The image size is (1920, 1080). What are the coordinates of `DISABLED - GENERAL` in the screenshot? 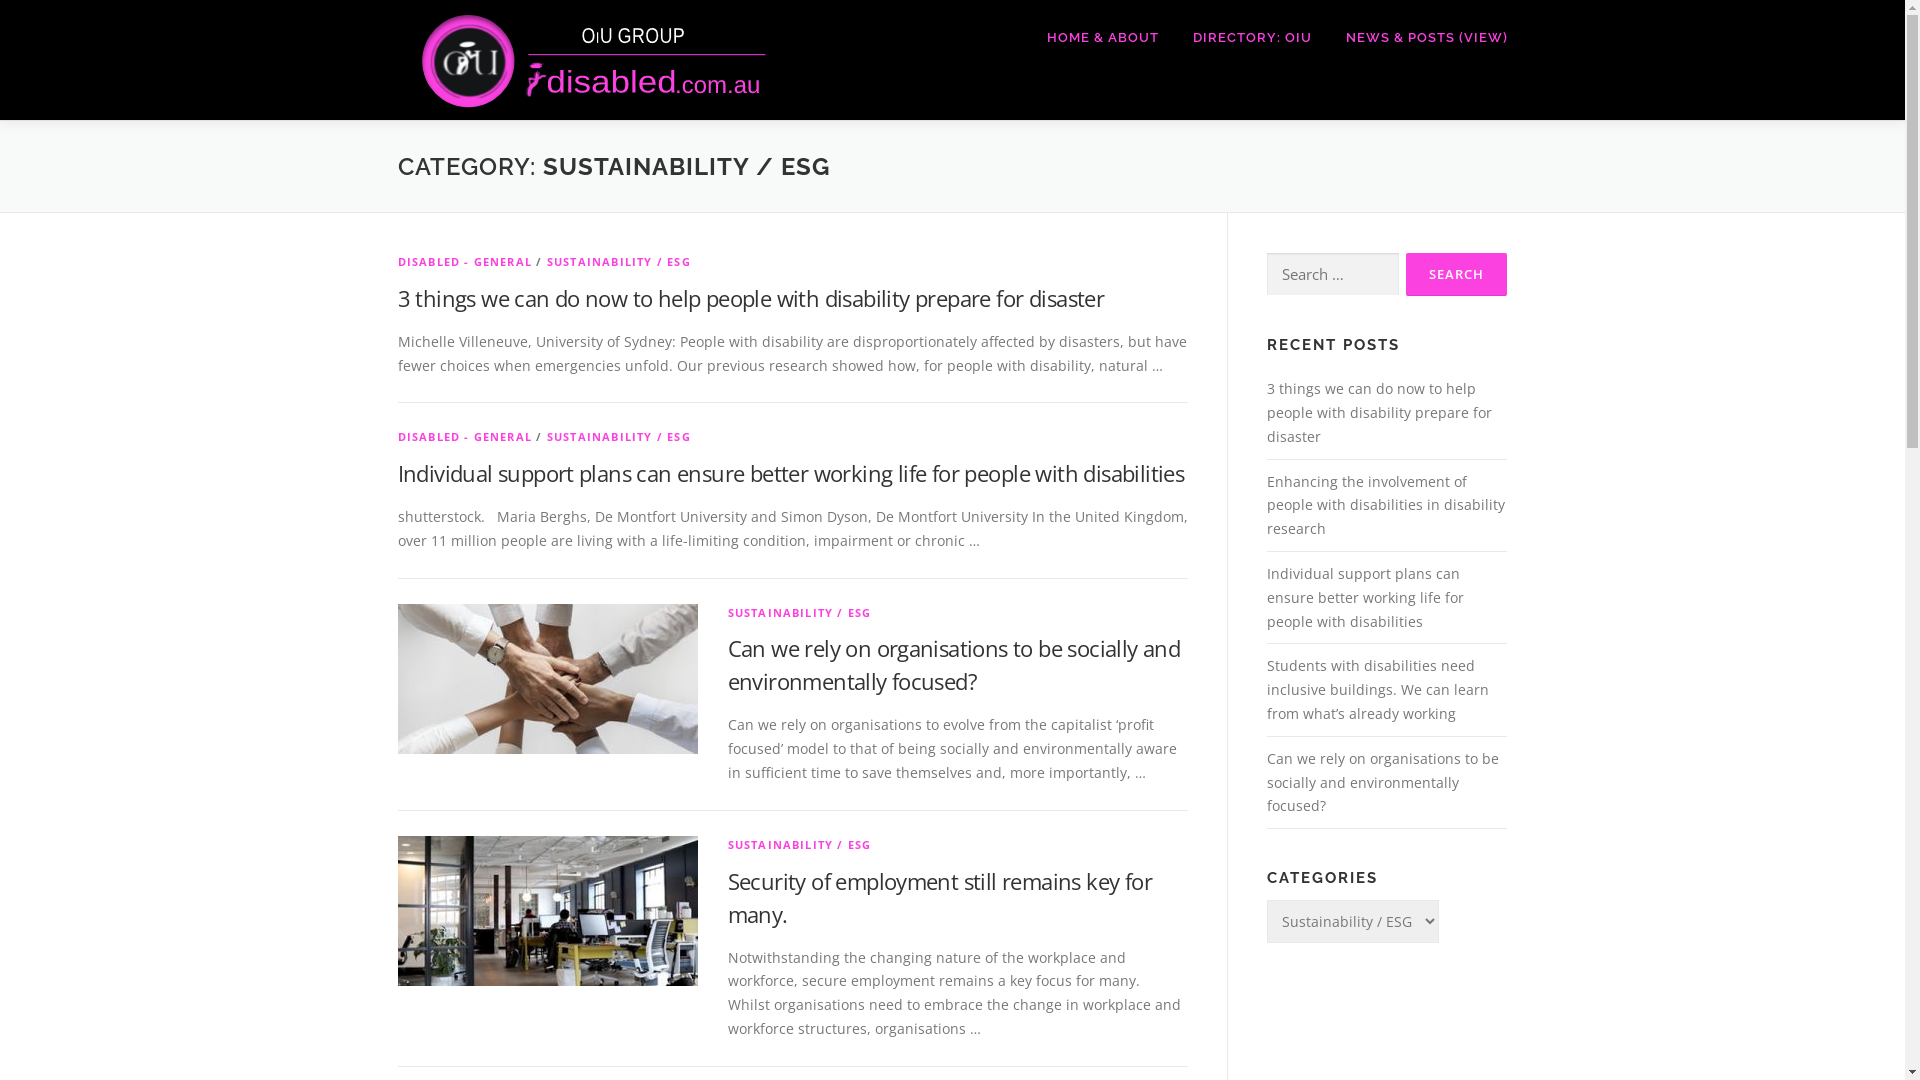 It's located at (466, 262).